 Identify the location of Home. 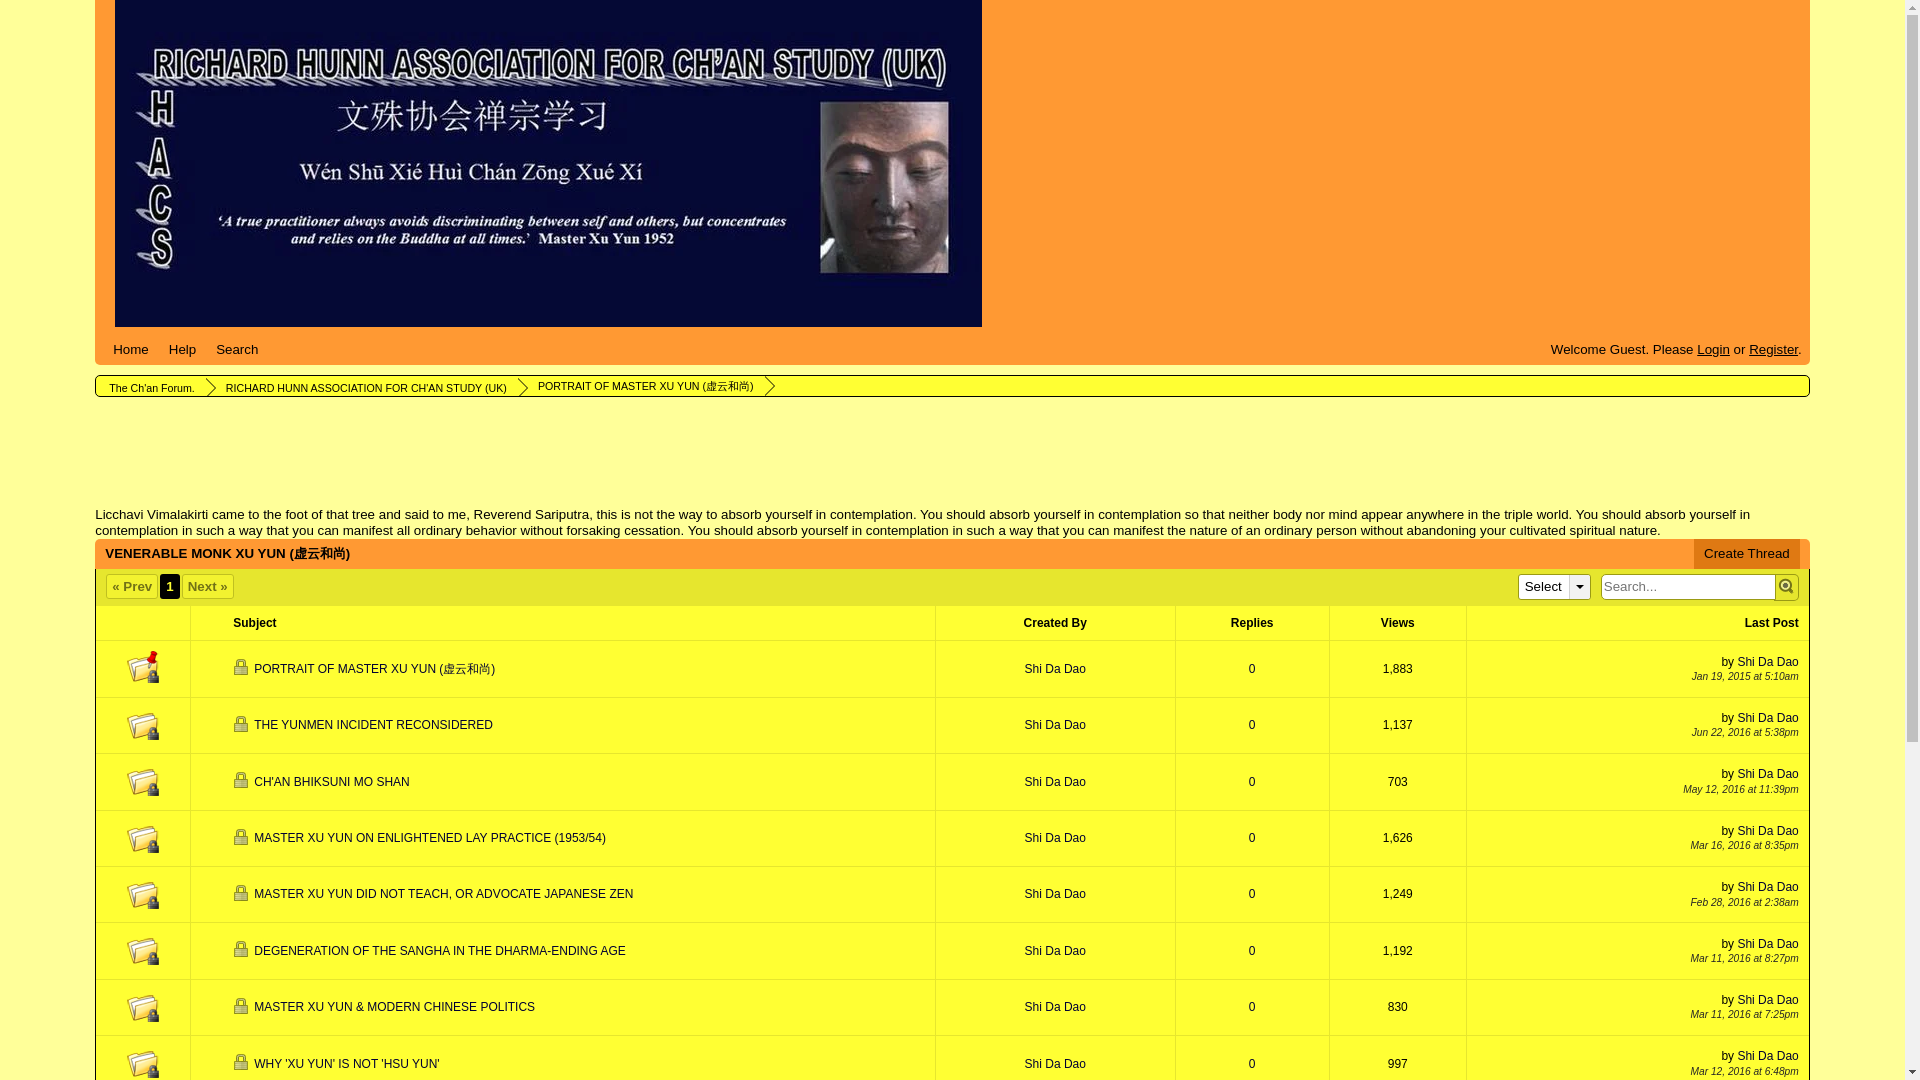
(131, 349).